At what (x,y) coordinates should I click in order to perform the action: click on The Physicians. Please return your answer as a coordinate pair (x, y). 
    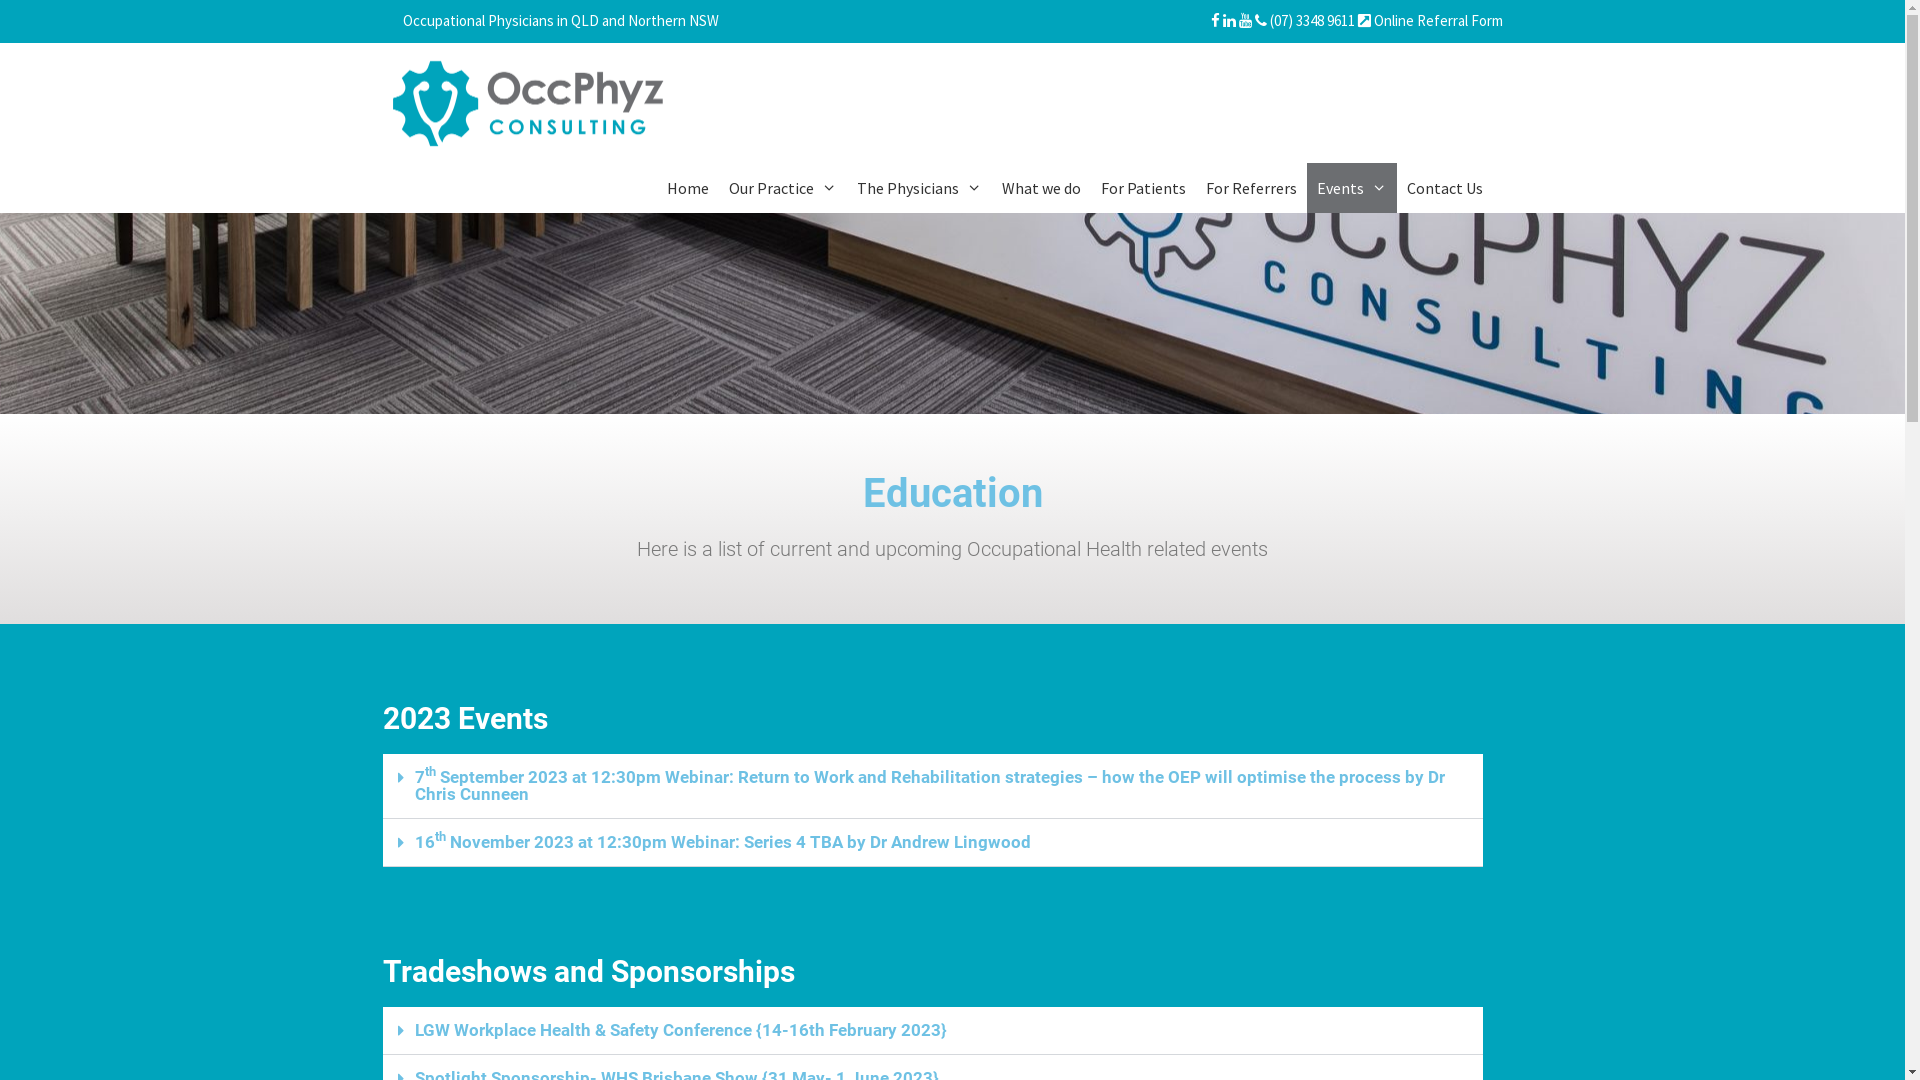
    Looking at the image, I should click on (920, 188).